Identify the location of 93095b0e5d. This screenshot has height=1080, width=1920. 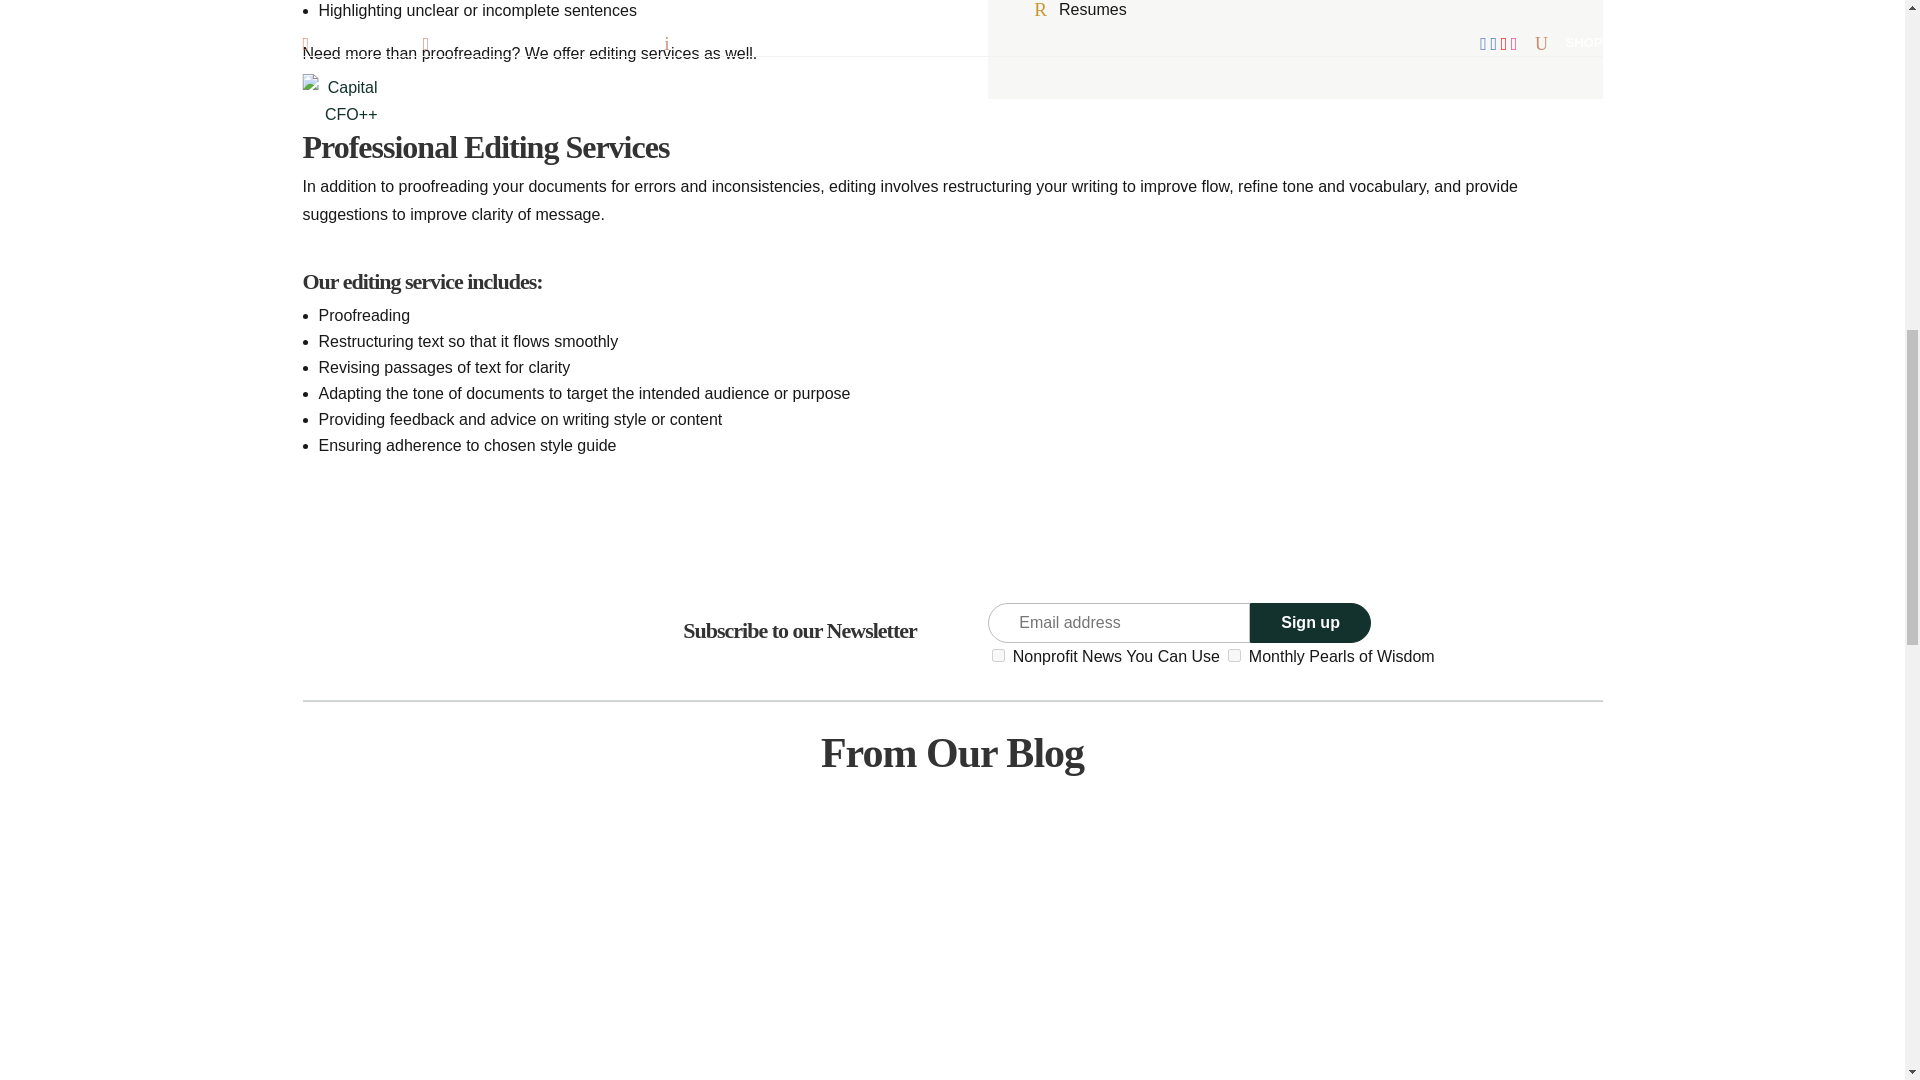
(1234, 656).